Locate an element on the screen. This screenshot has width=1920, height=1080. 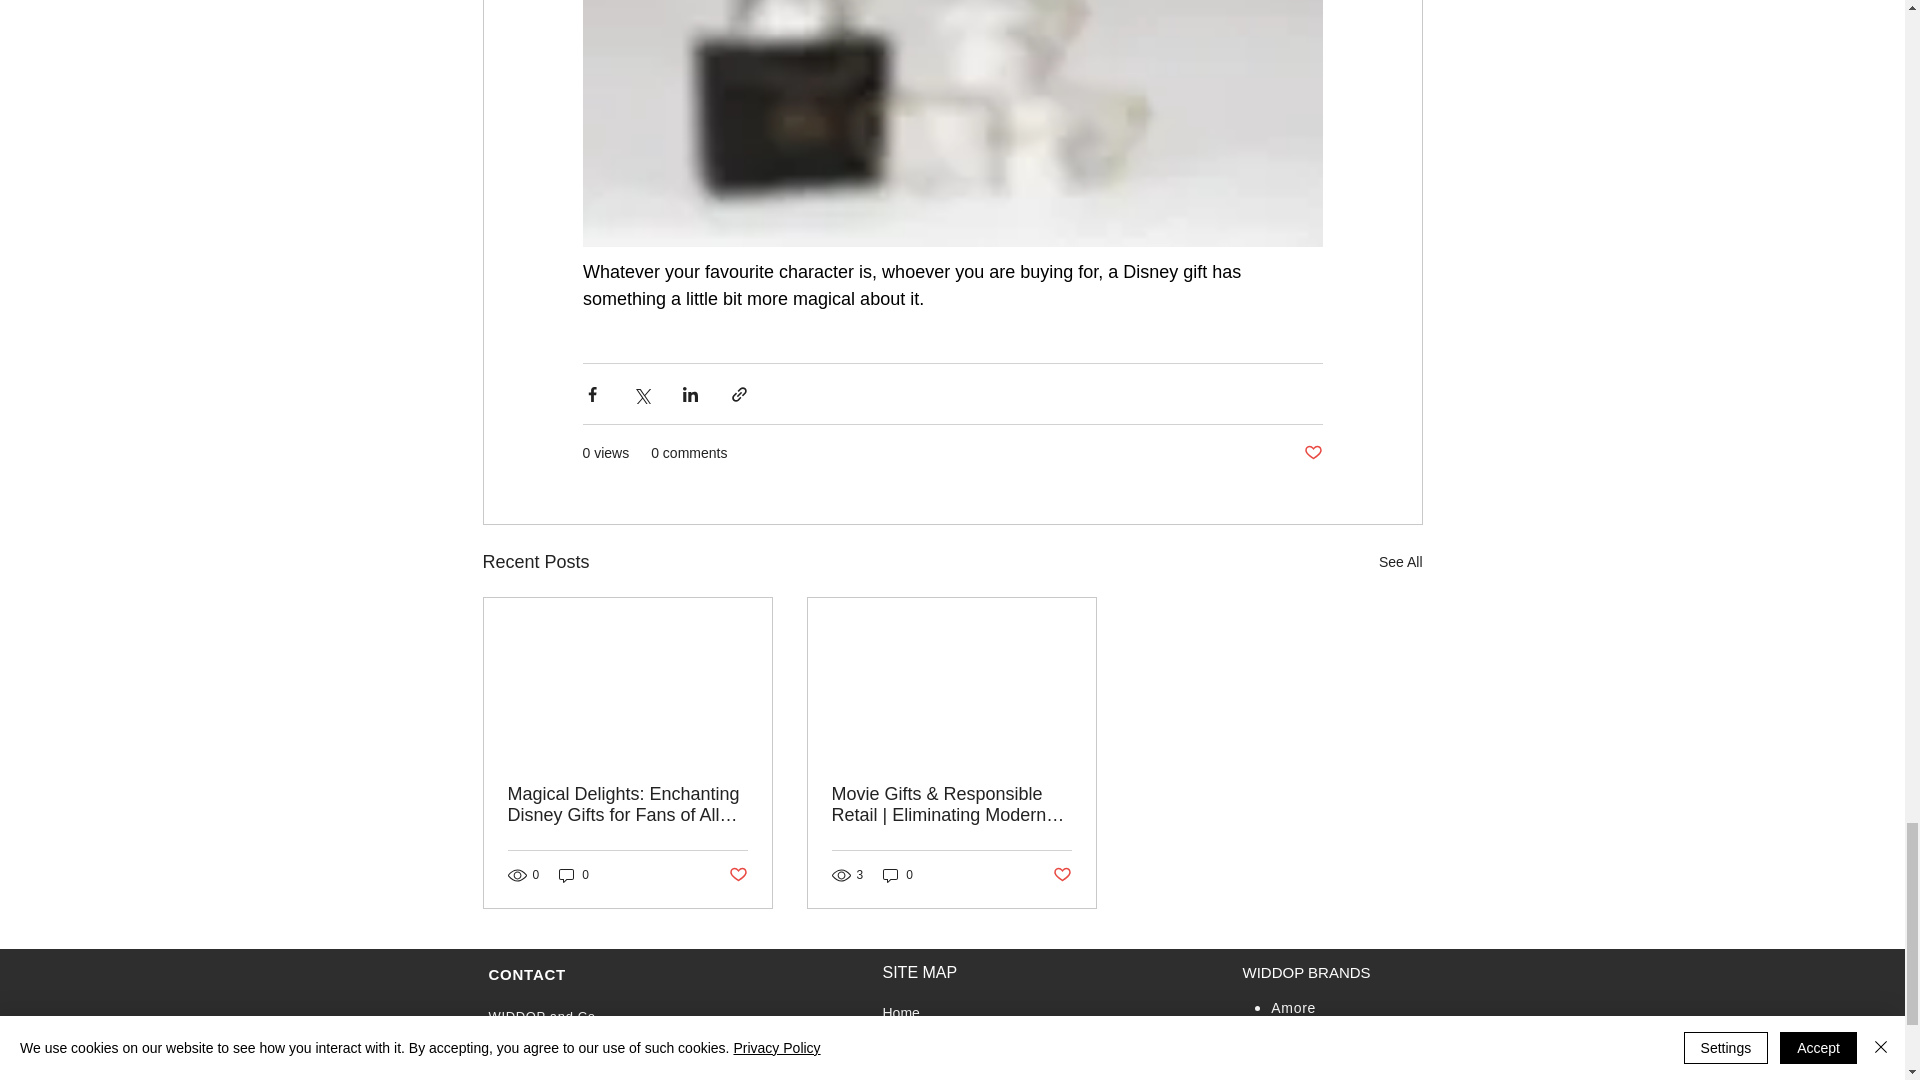
0 is located at coordinates (898, 875).